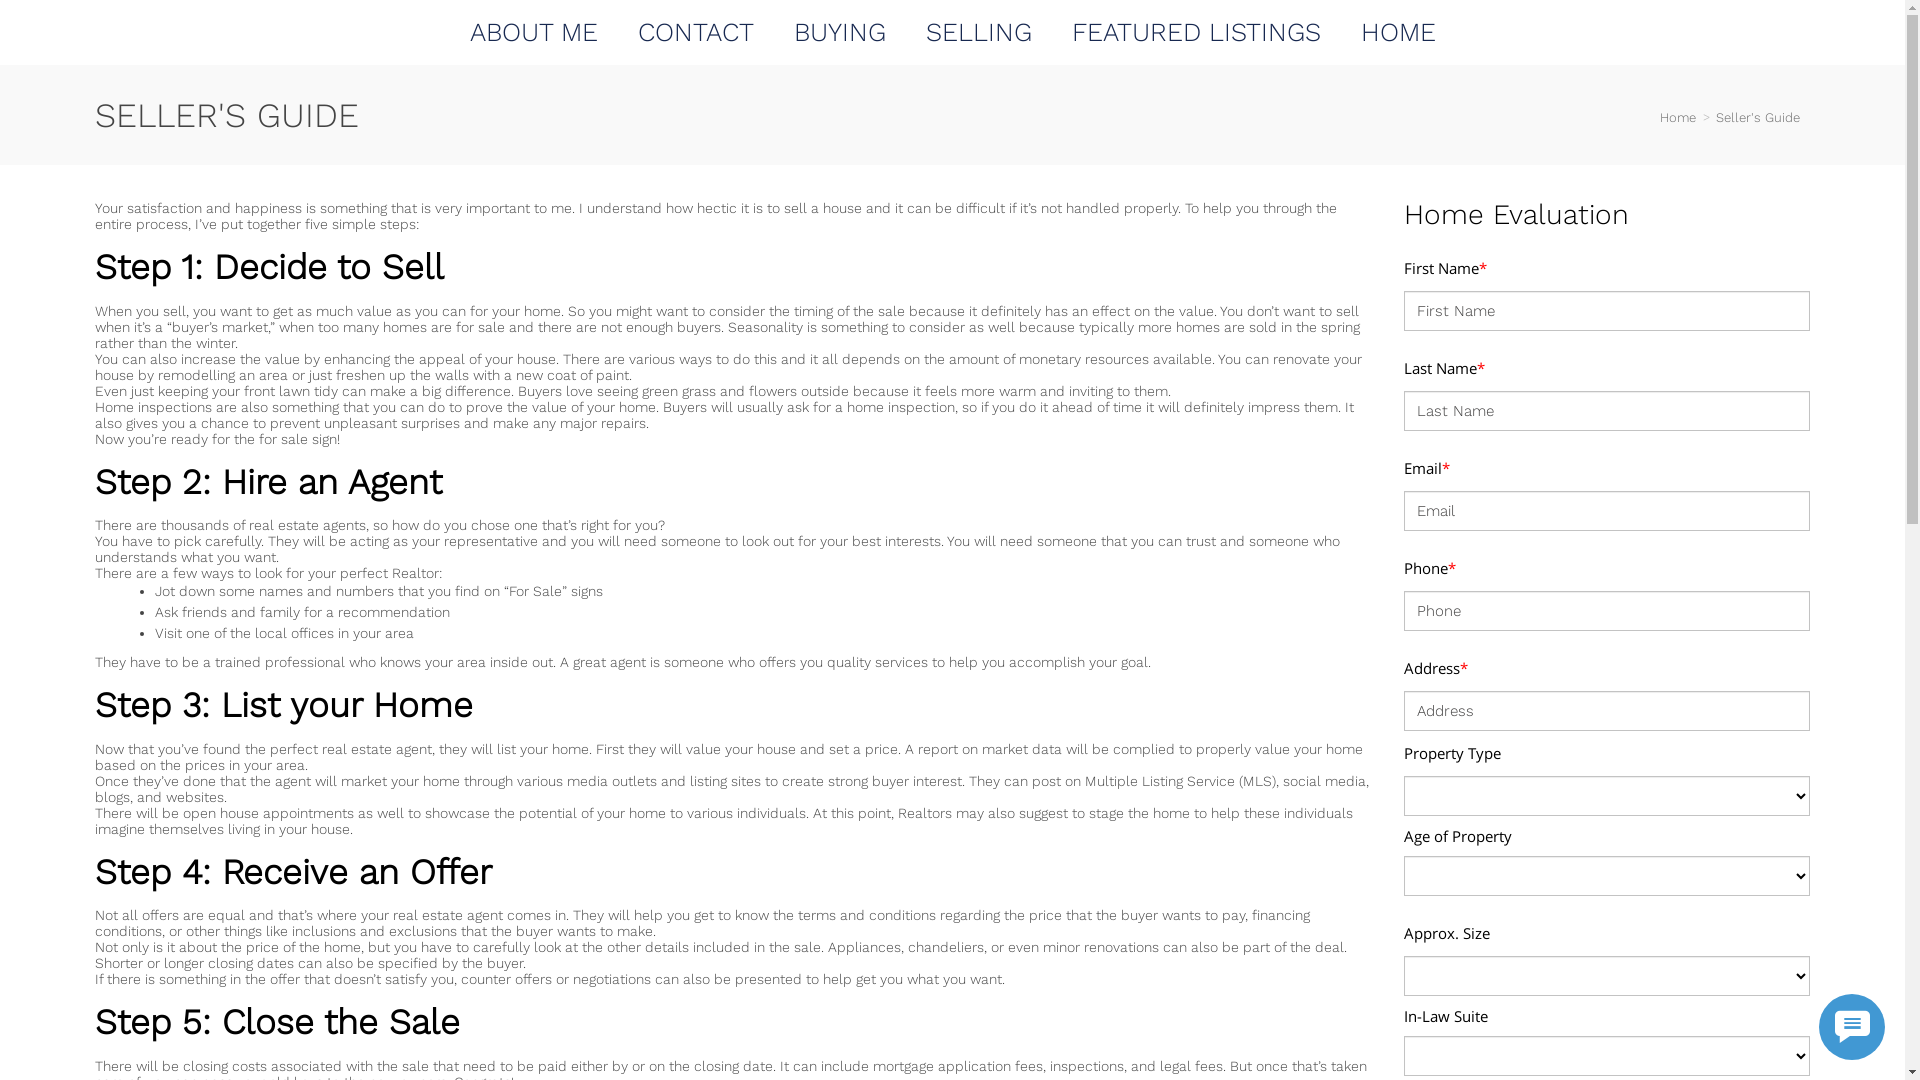 The height and width of the screenshot is (1080, 1920). Describe the element at coordinates (1398, 32) in the screenshot. I see `HOME` at that location.